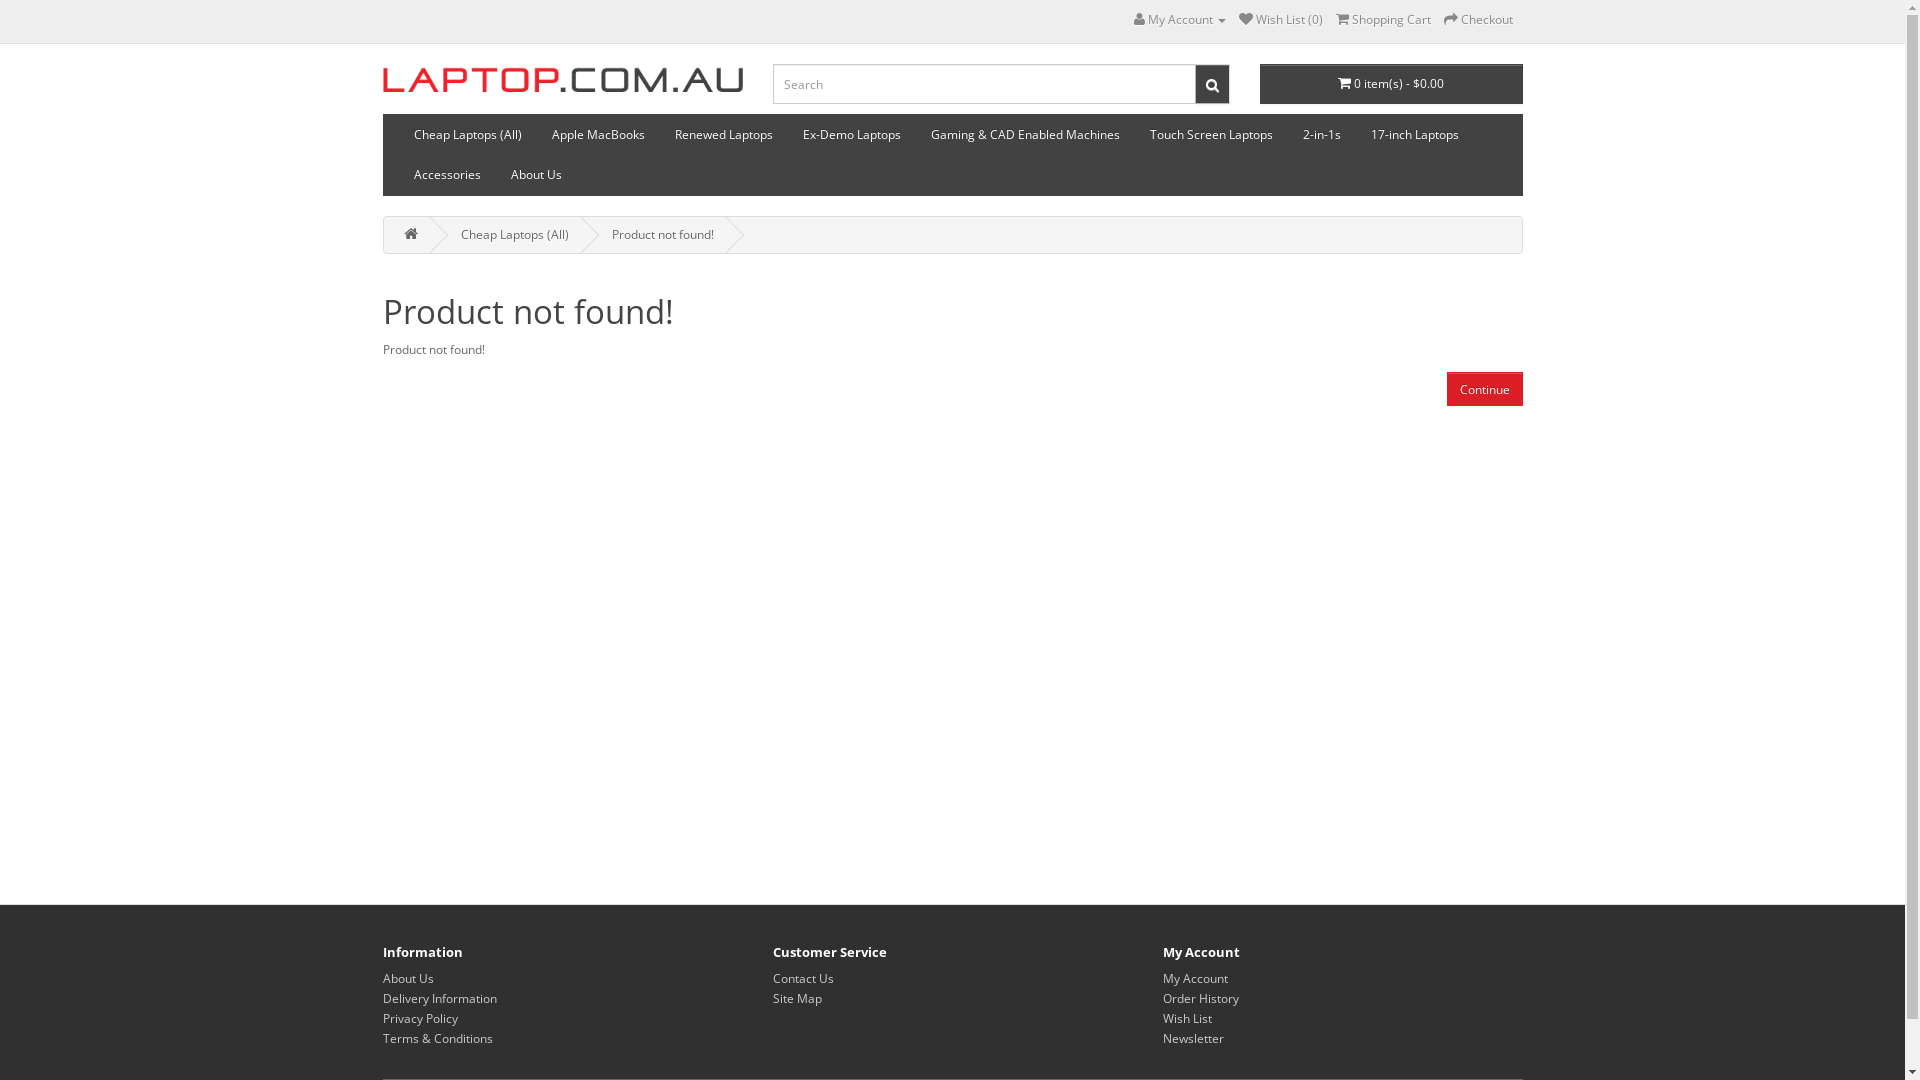 This screenshot has width=1920, height=1080. What do you see at coordinates (1415, 135) in the screenshot?
I see `17-inch Laptops` at bounding box center [1415, 135].